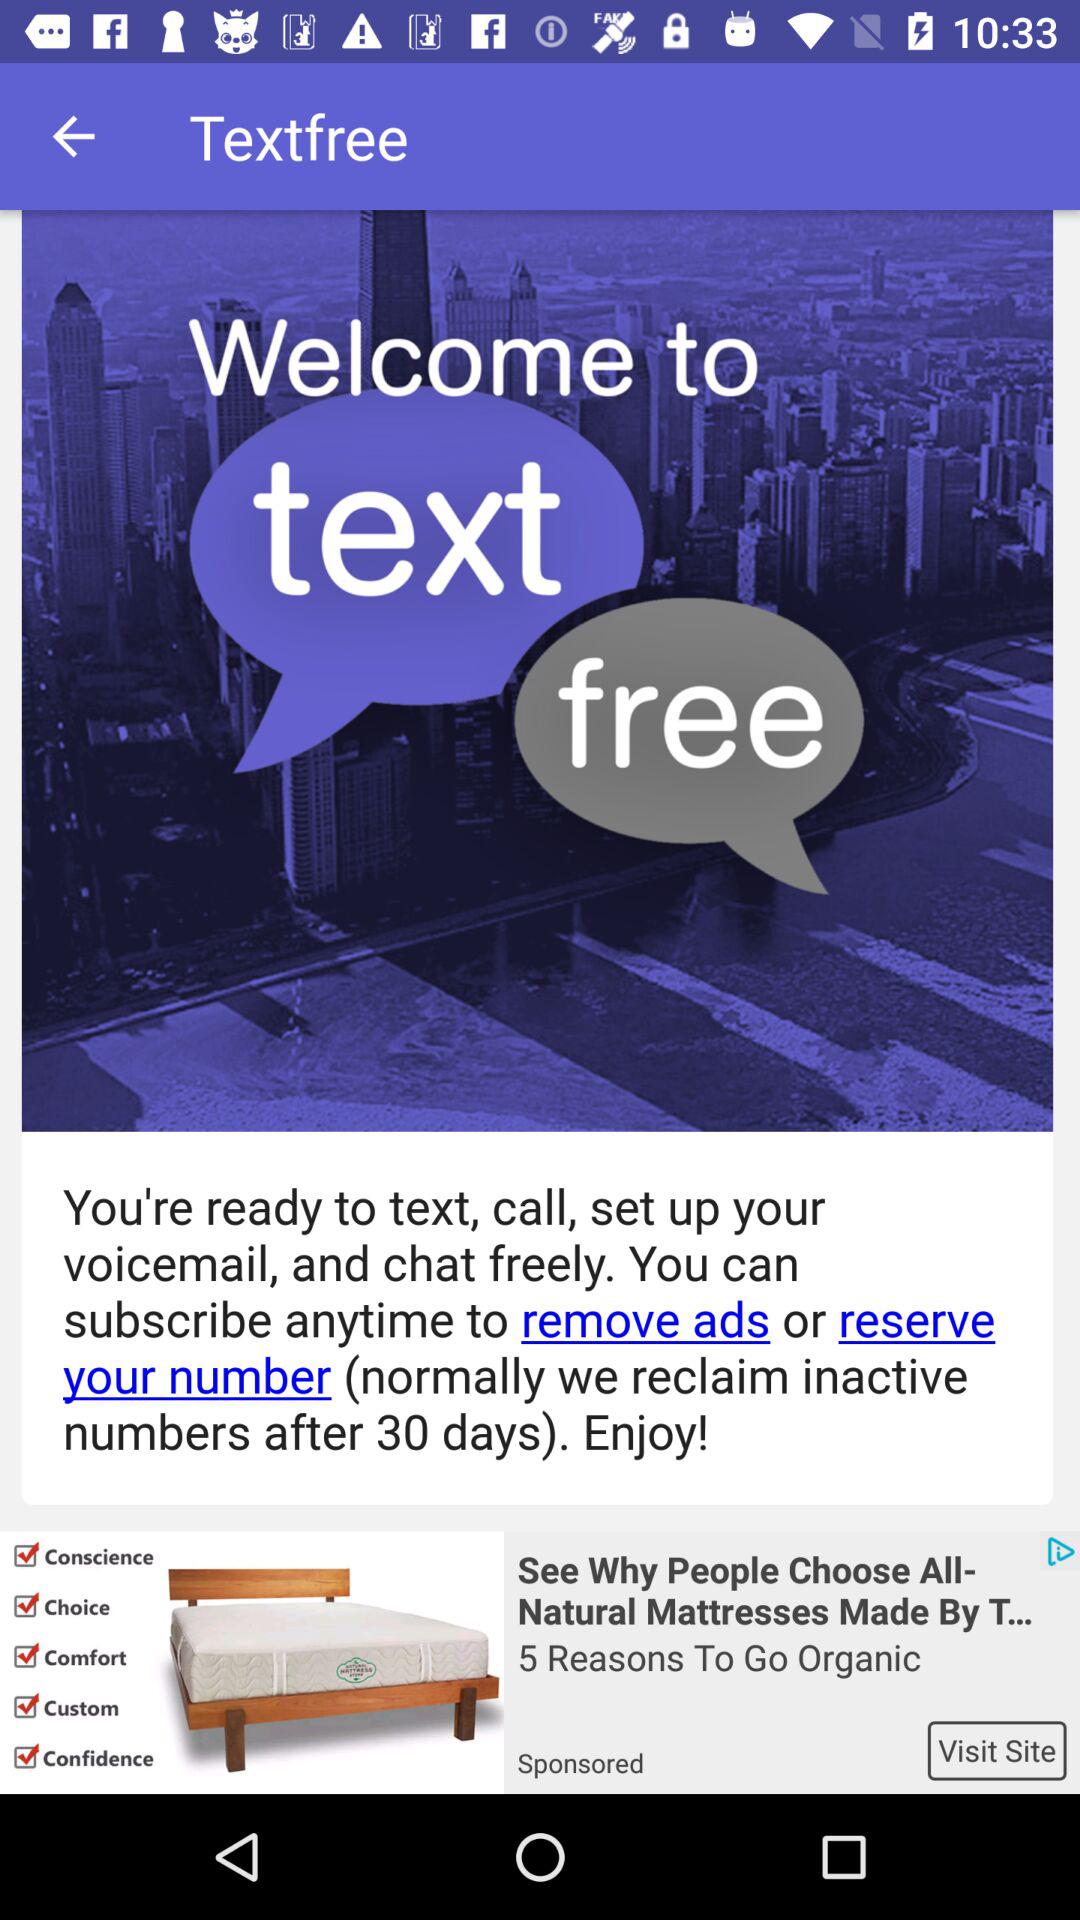  I want to click on select app above sponsored icon, so click(792, 1676).